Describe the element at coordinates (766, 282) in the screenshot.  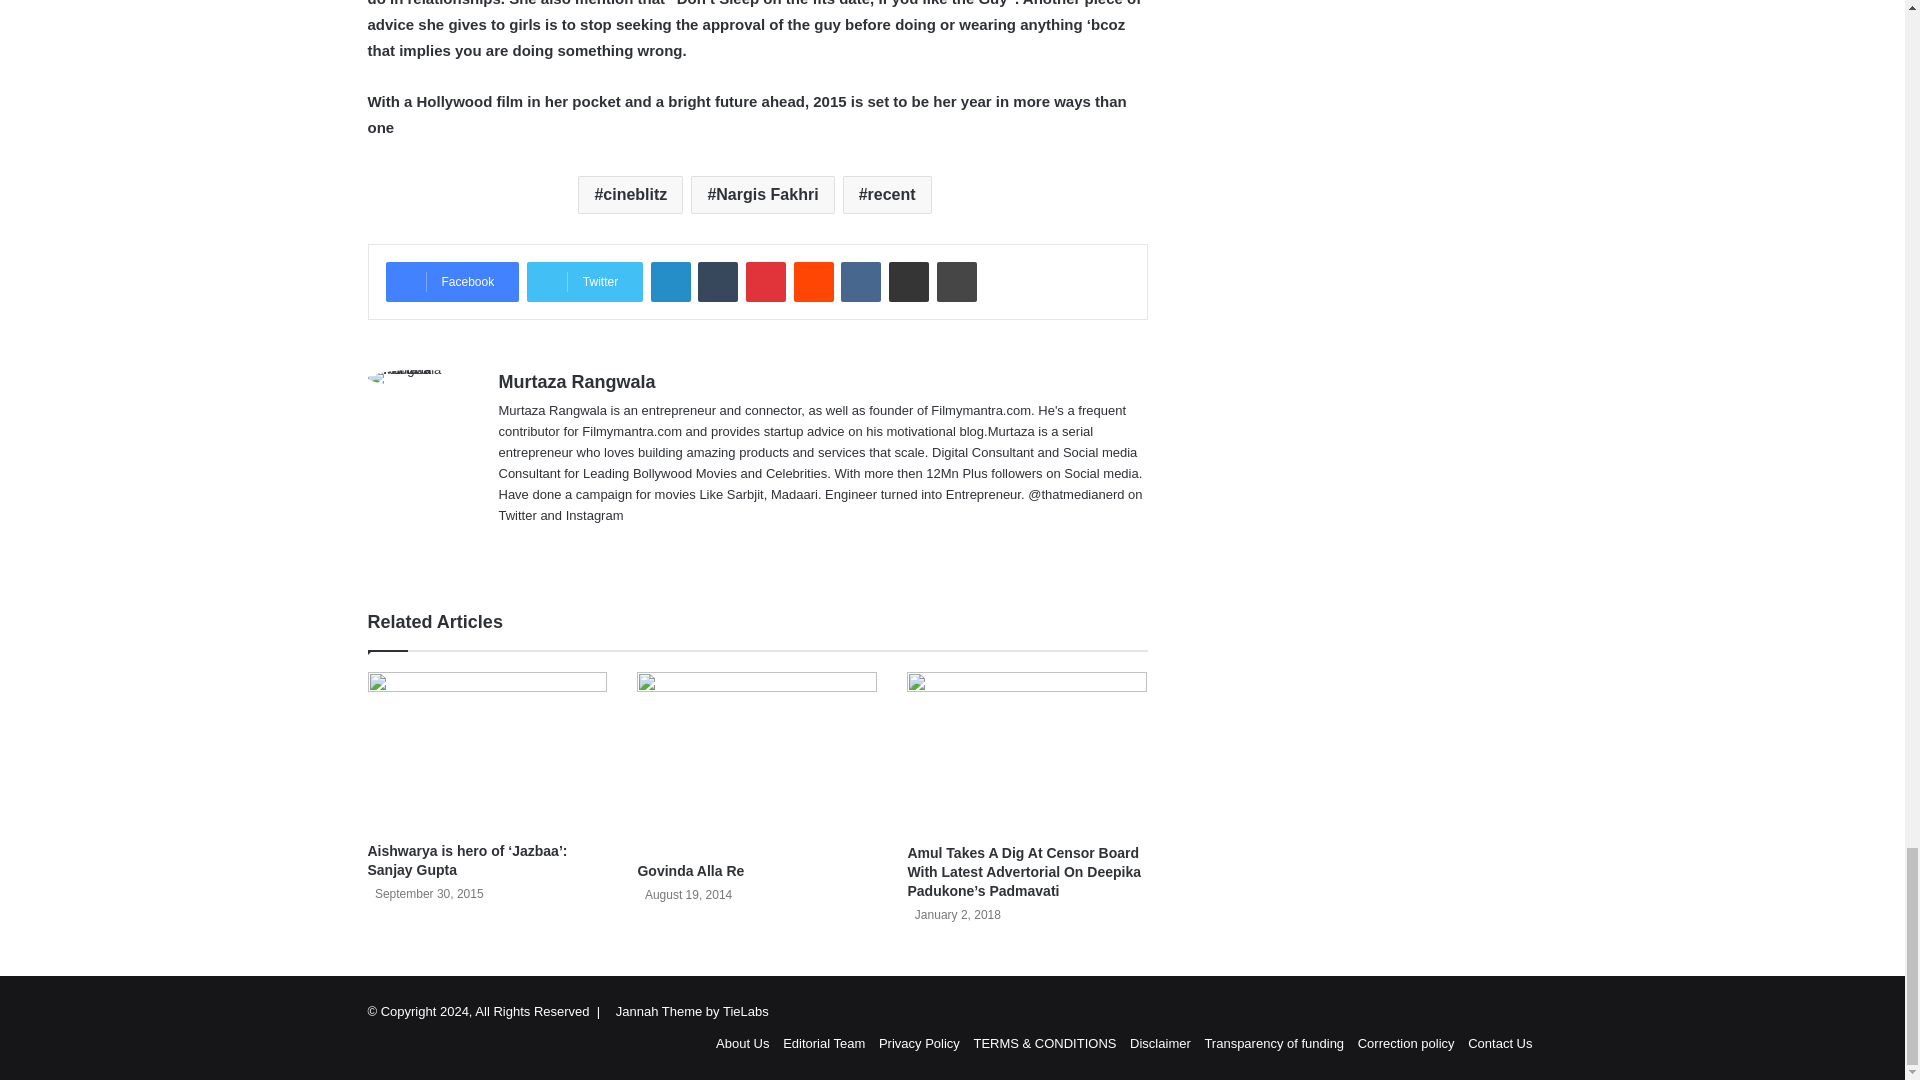
I see `Pinterest` at that location.